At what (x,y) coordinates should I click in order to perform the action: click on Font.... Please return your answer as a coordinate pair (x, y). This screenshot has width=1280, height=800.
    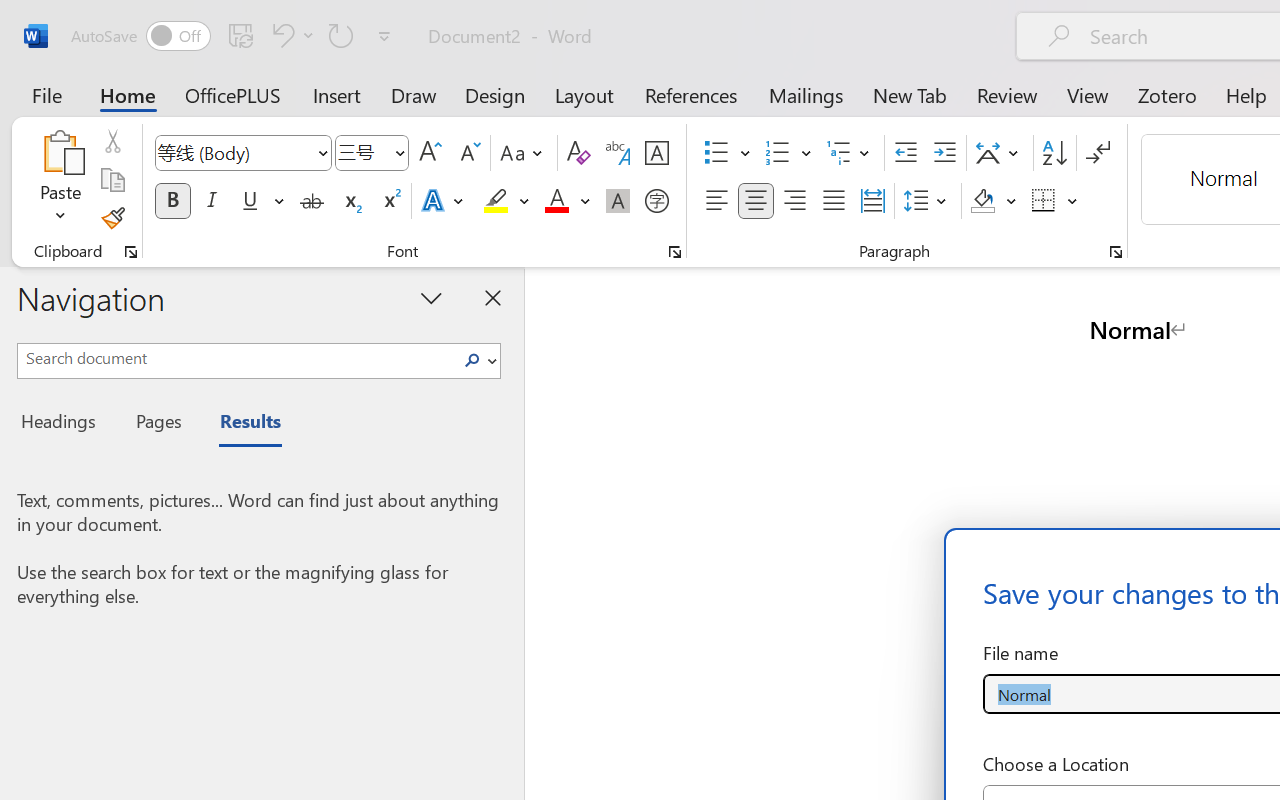
    Looking at the image, I should click on (675, 252).